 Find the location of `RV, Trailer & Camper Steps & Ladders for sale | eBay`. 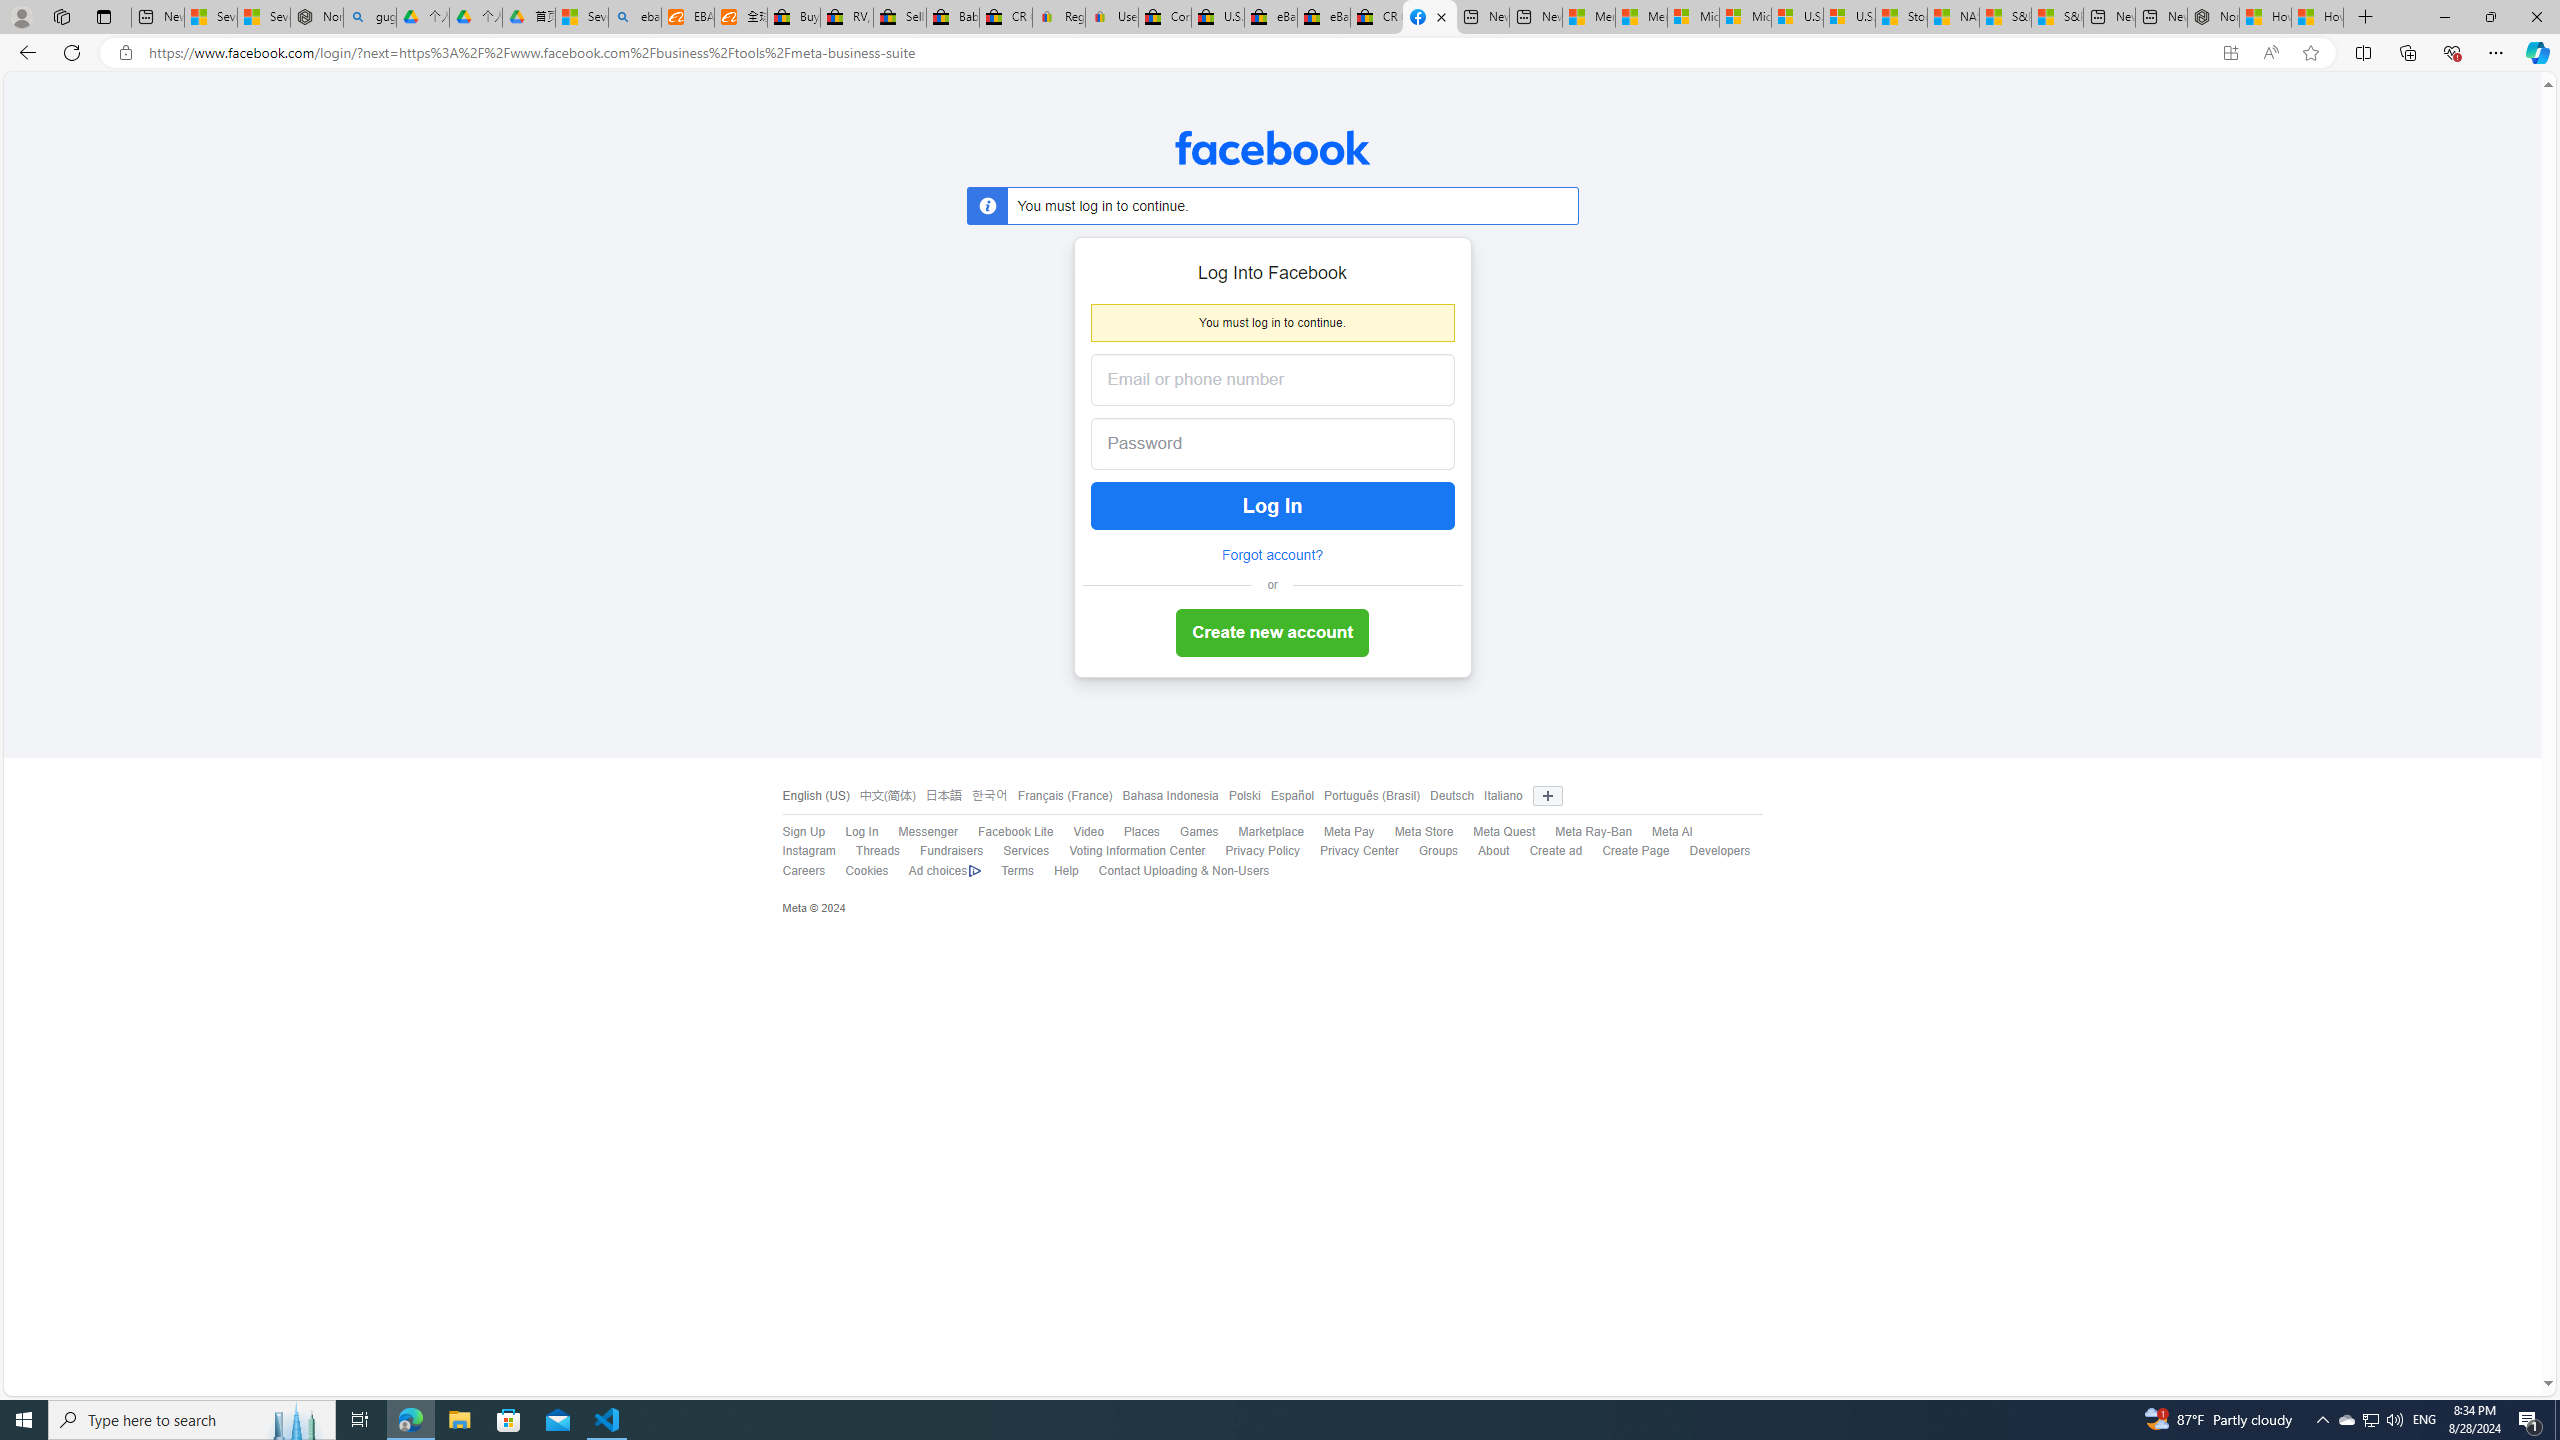

RV, Trailer & Camper Steps & Ladders for sale | eBay is located at coordinates (847, 17).